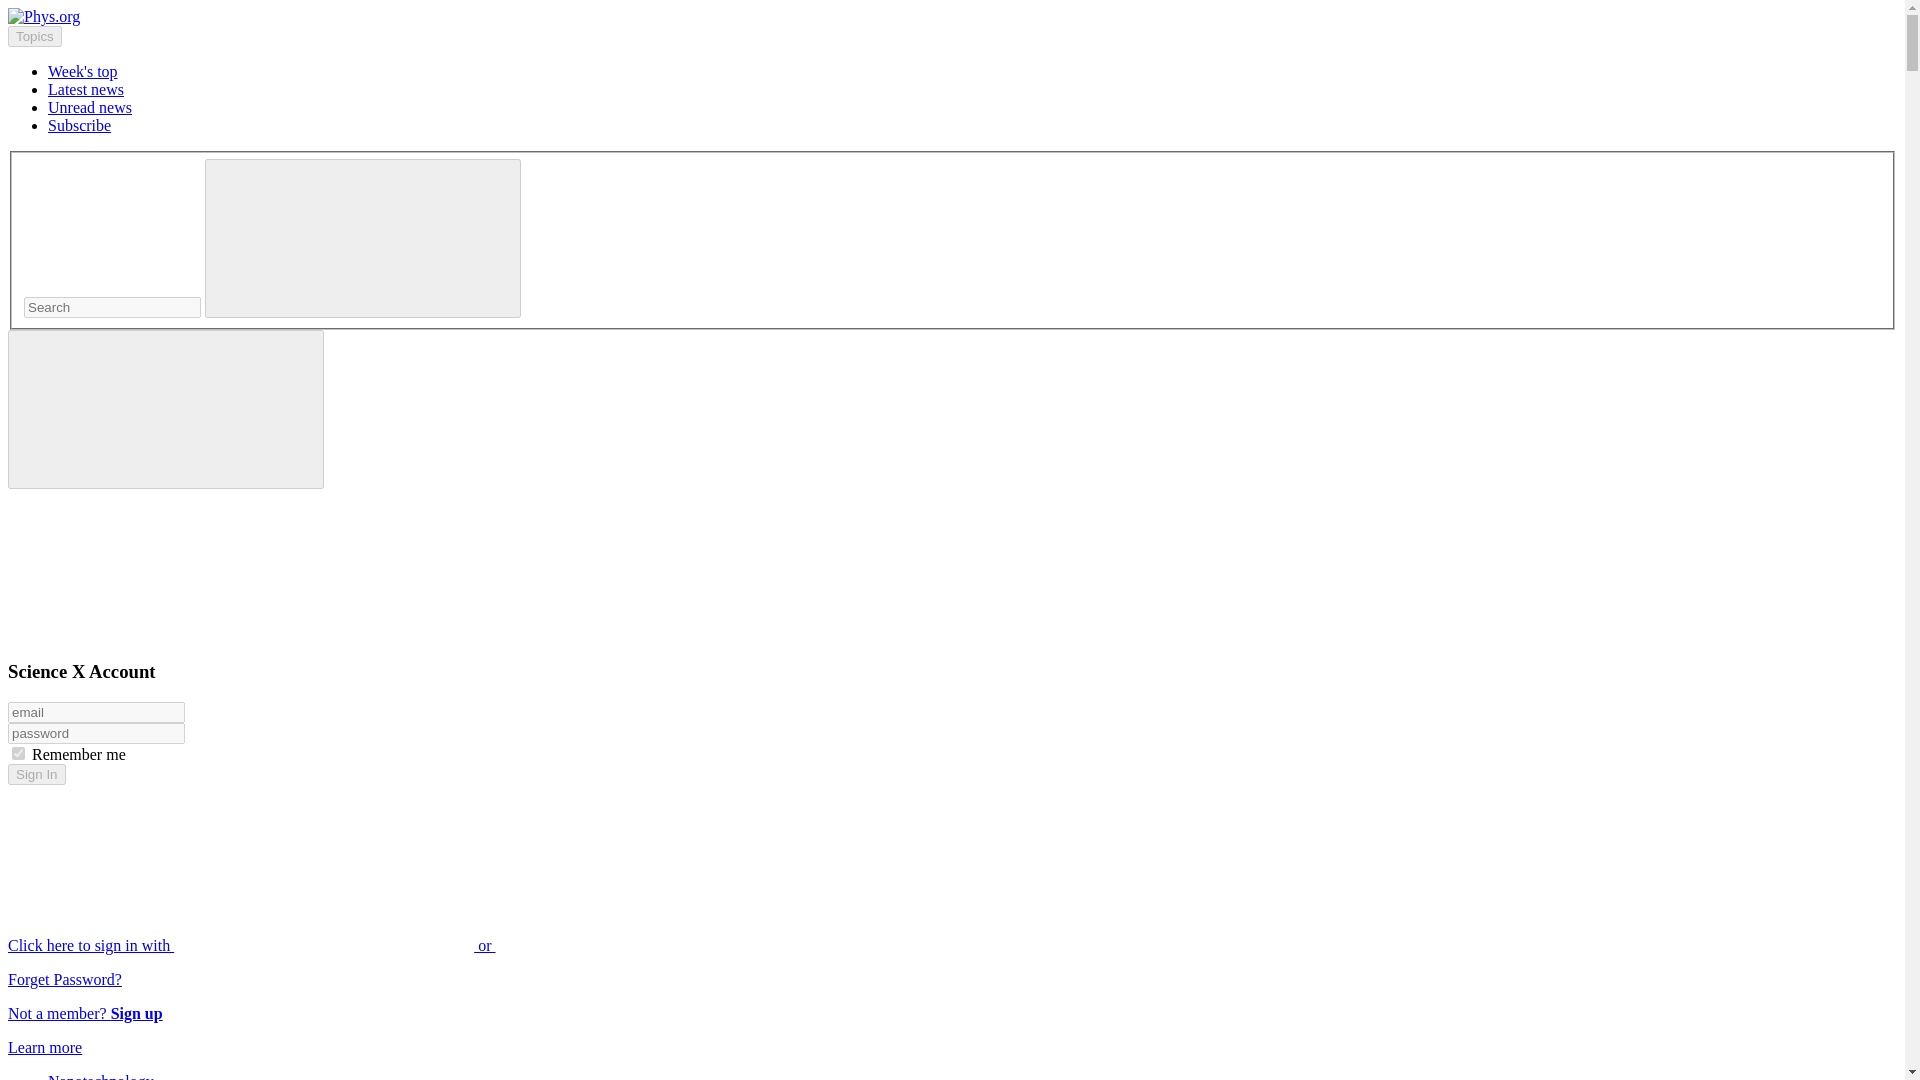  I want to click on Learn more, so click(44, 1047).